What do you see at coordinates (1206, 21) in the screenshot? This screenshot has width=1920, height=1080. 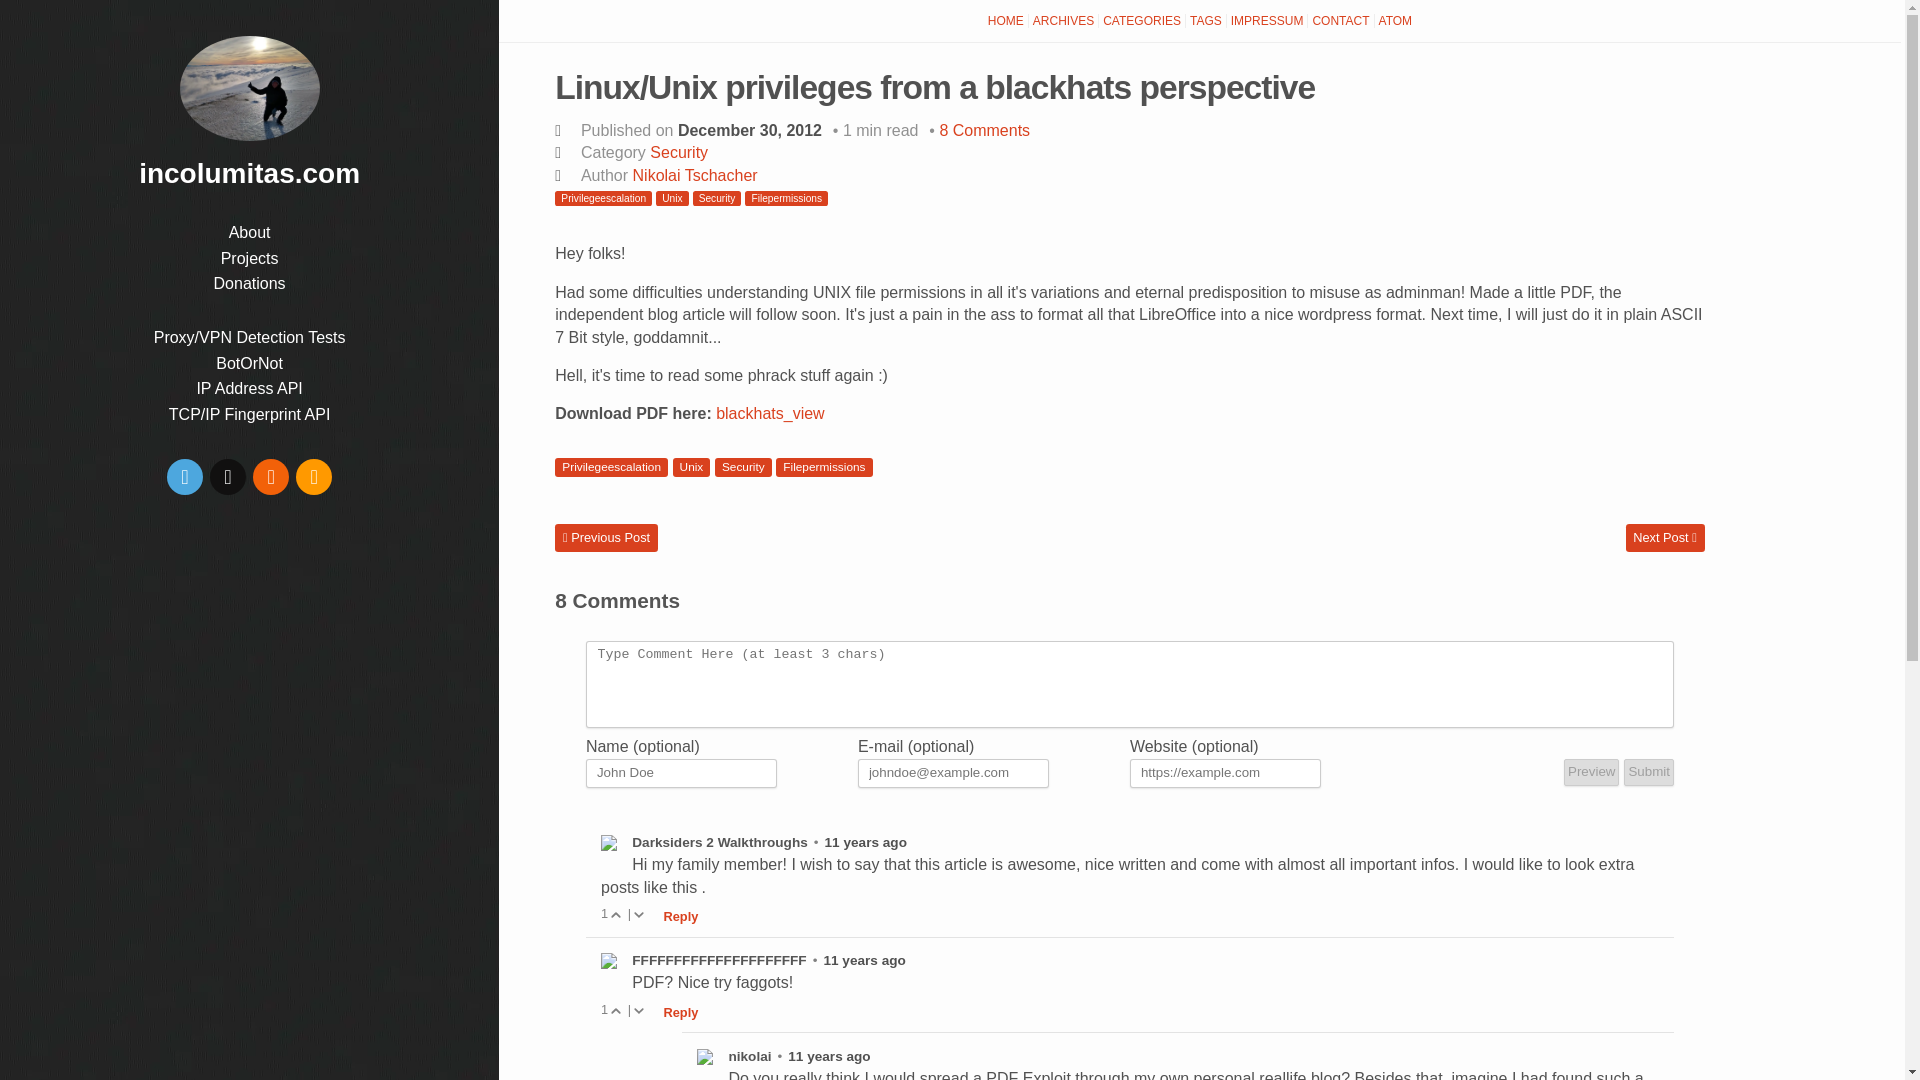 I see `TAGS` at bounding box center [1206, 21].